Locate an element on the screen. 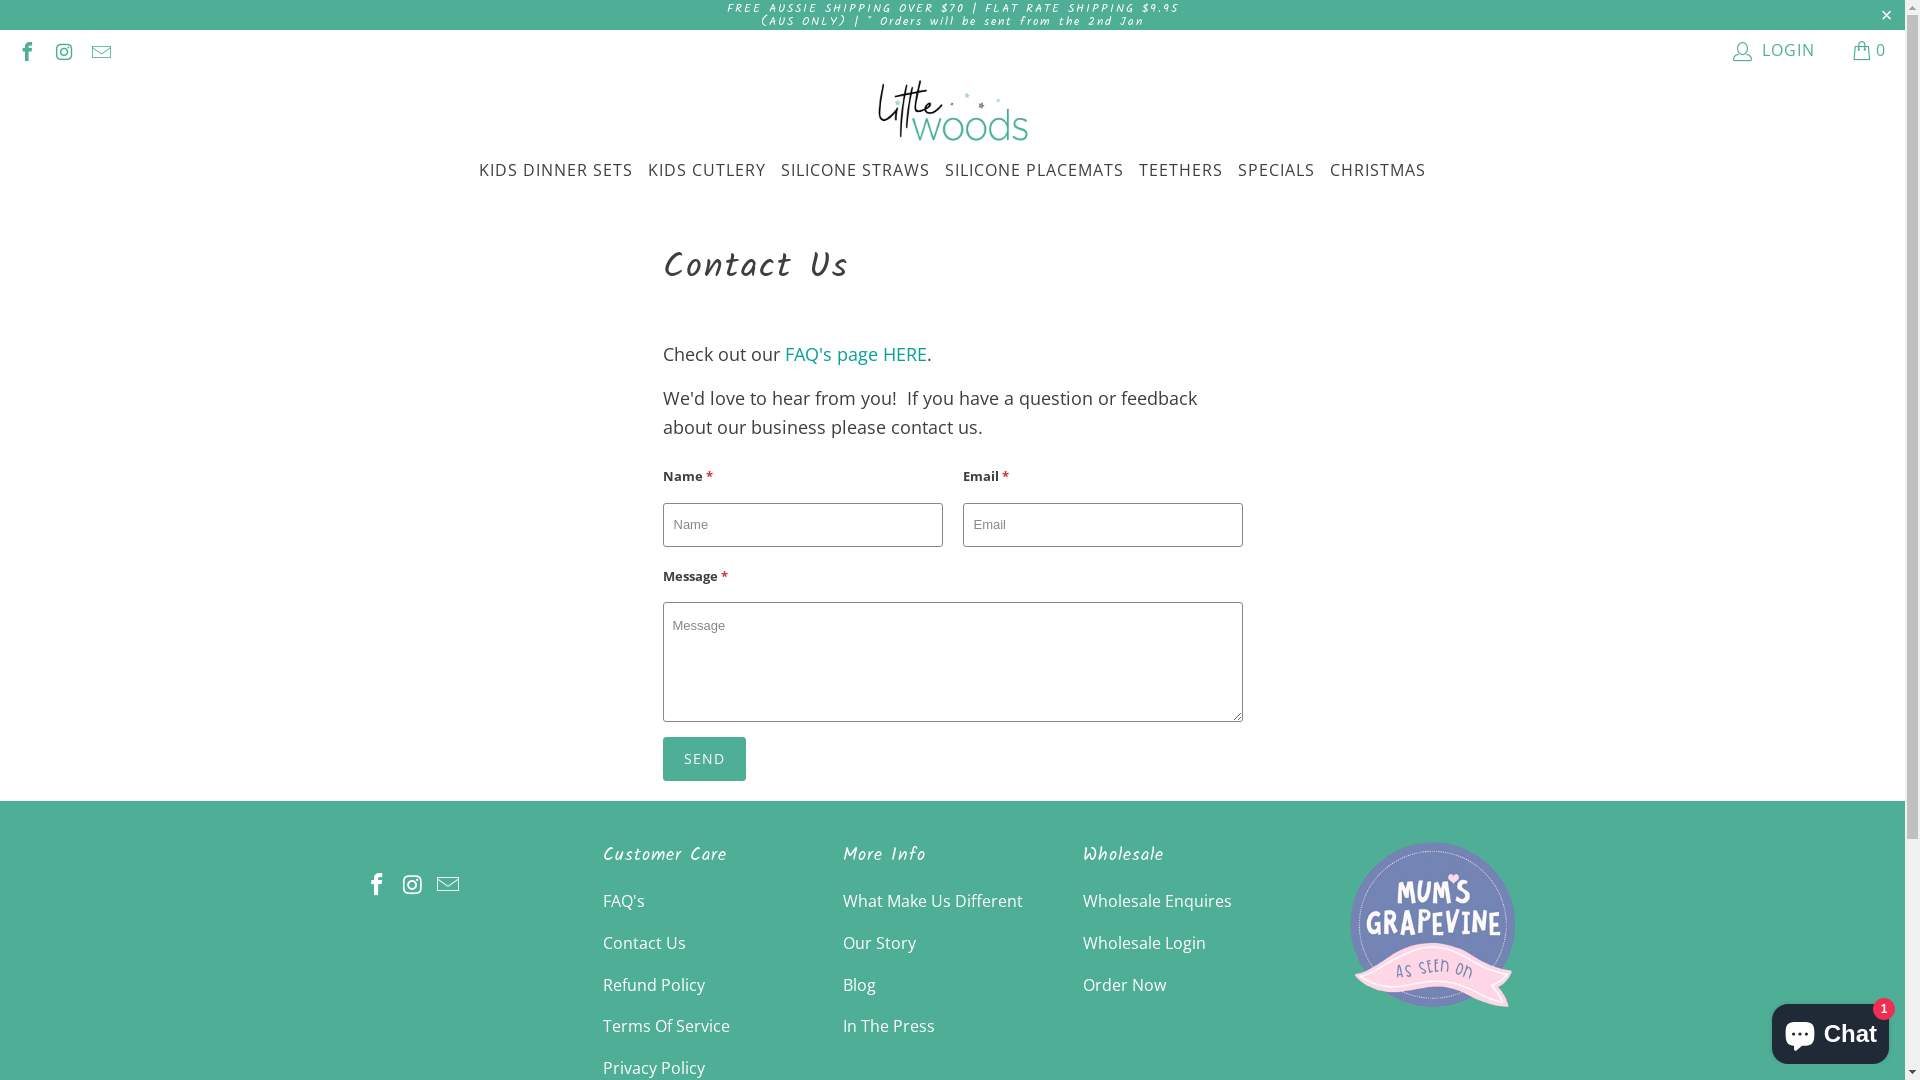 This screenshot has width=1920, height=1080. KIDS DINNER SETS is located at coordinates (556, 171).